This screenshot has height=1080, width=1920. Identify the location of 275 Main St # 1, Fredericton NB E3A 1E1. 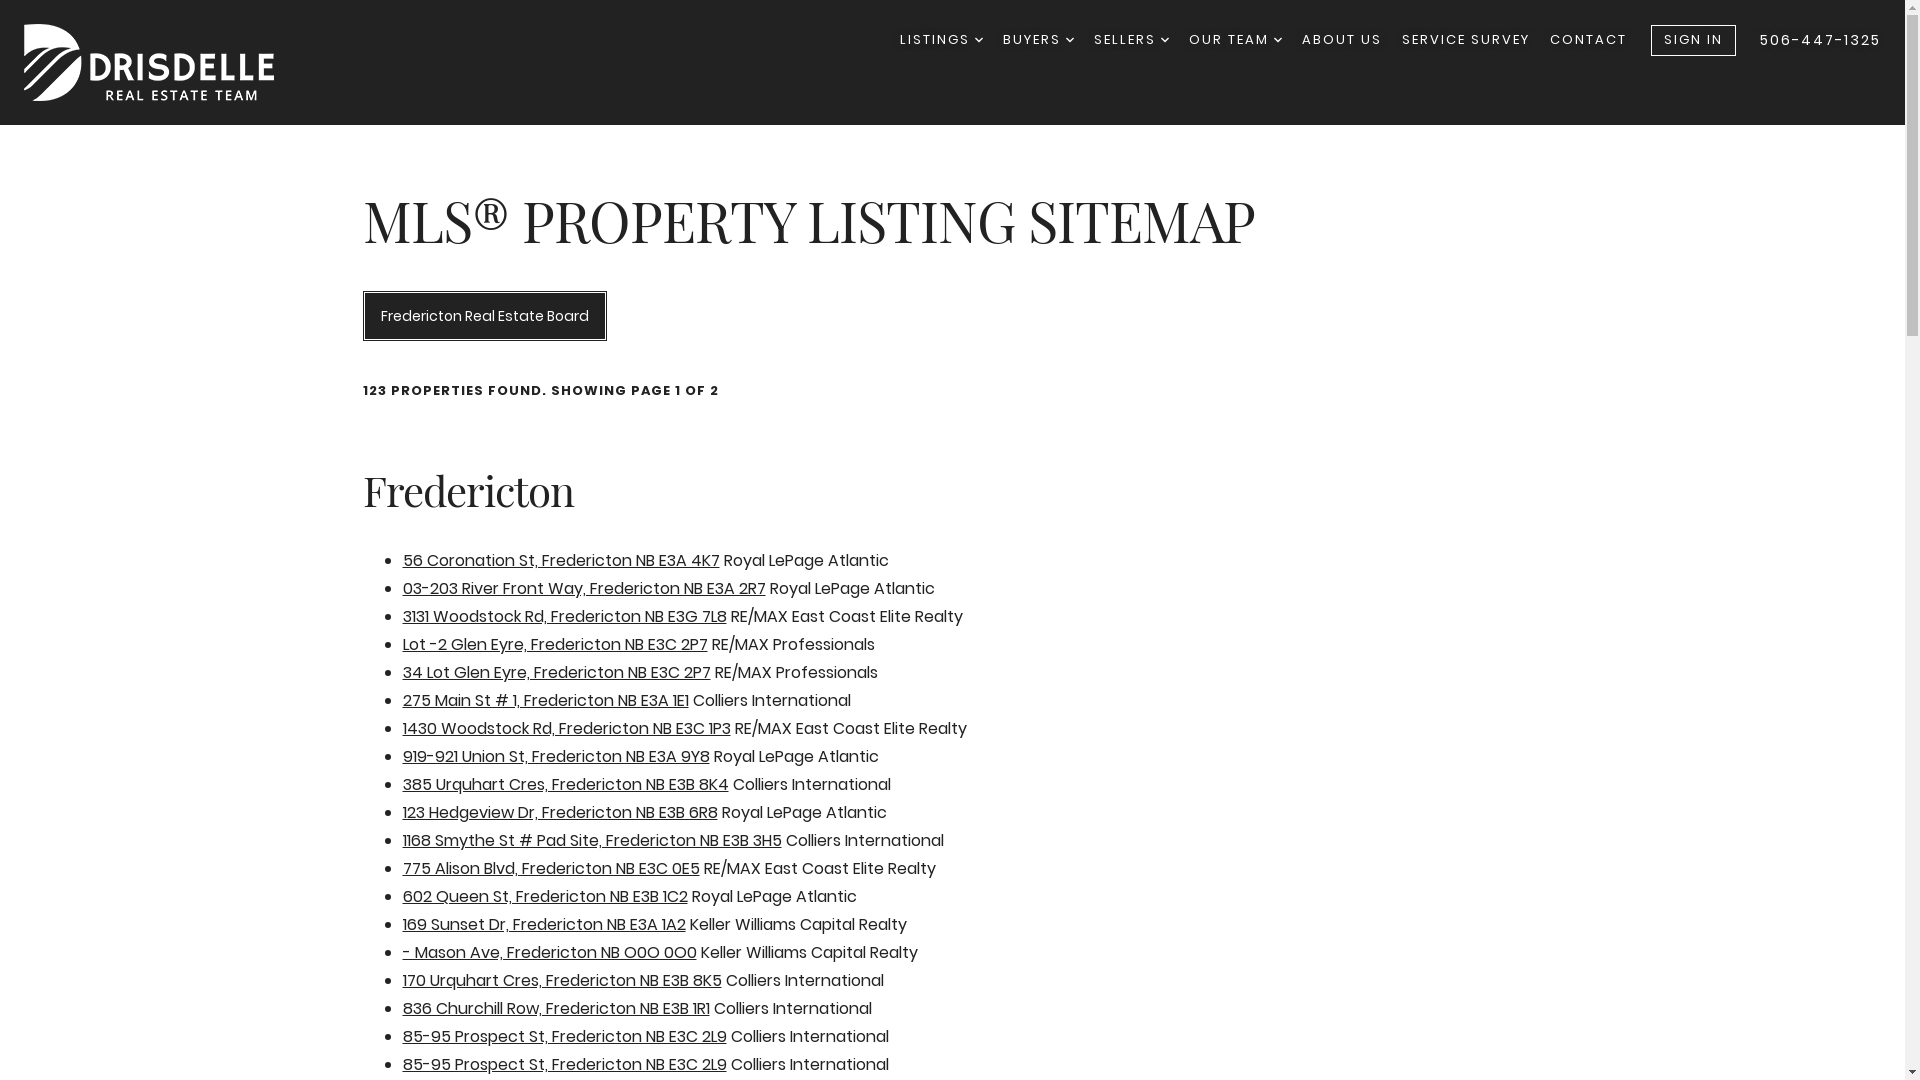
(545, 700).